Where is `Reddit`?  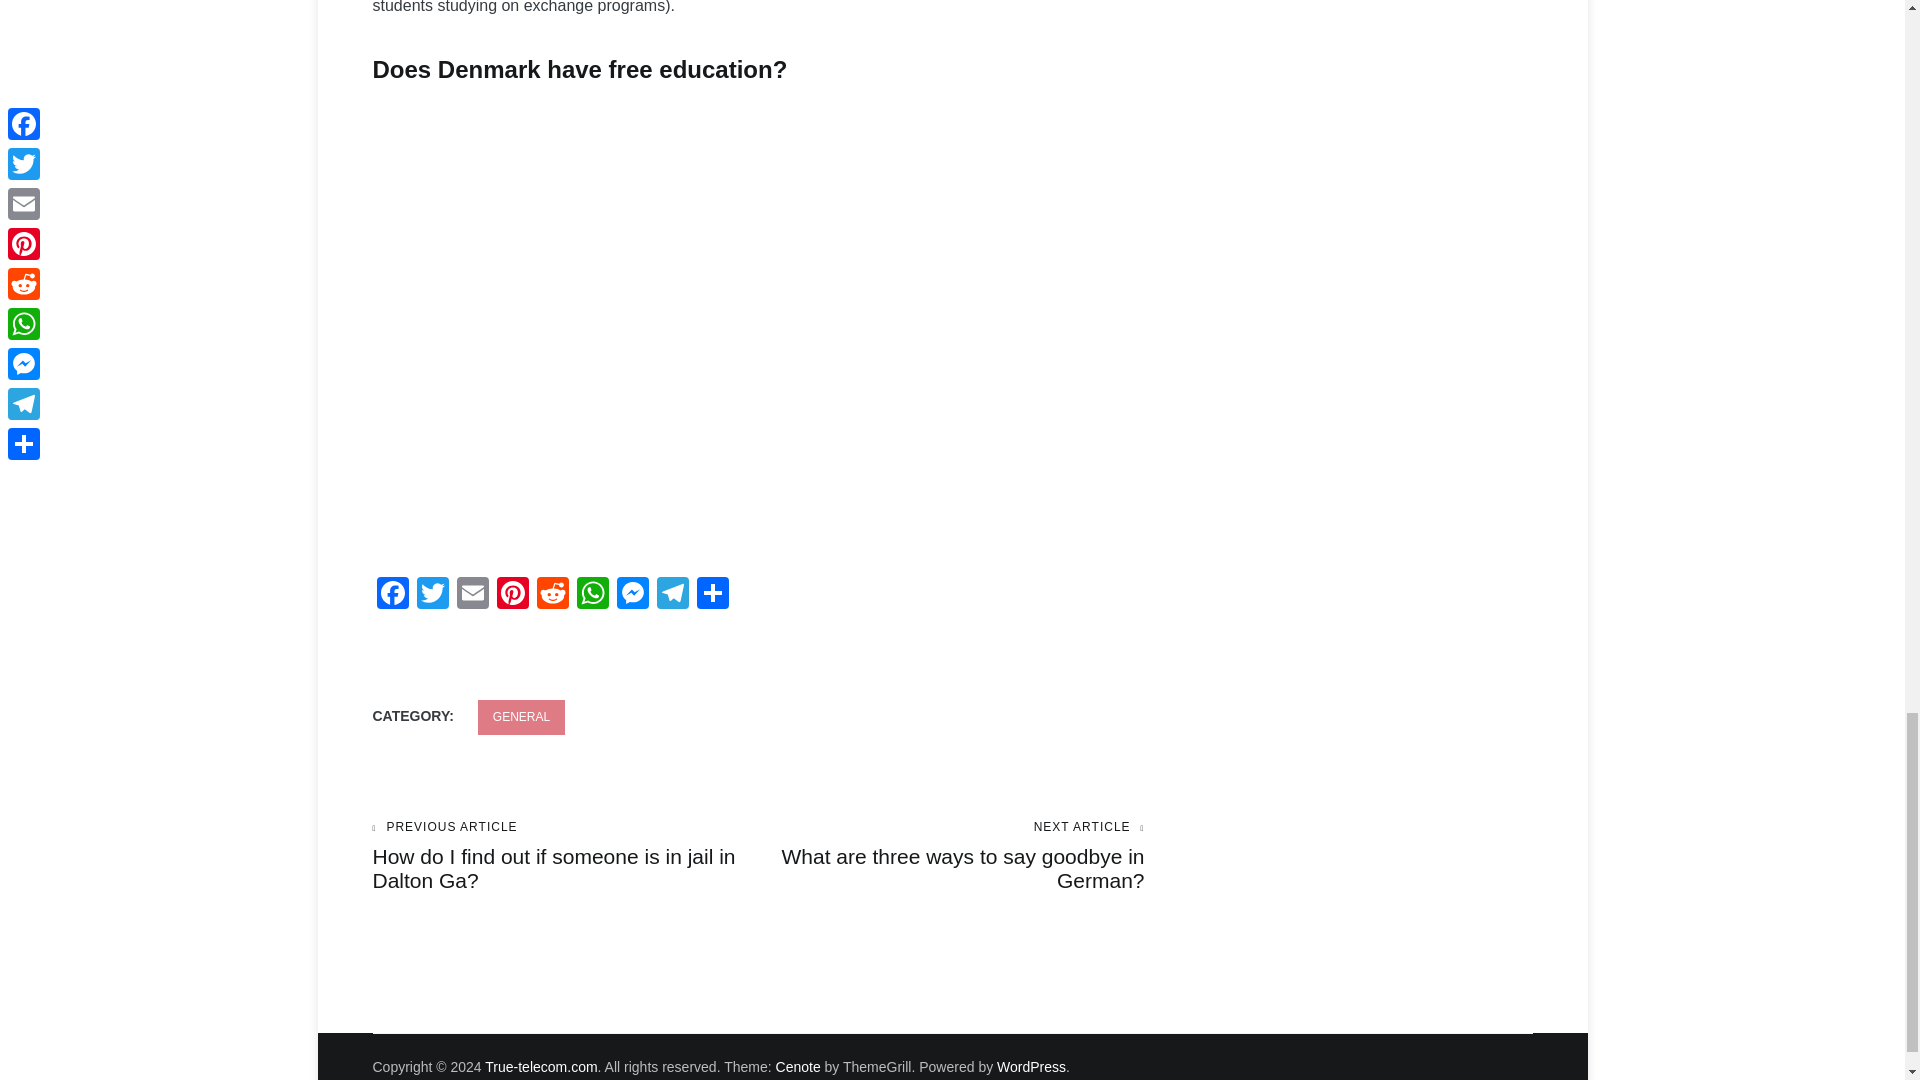
Reddit is located at coordinates (552, 595).